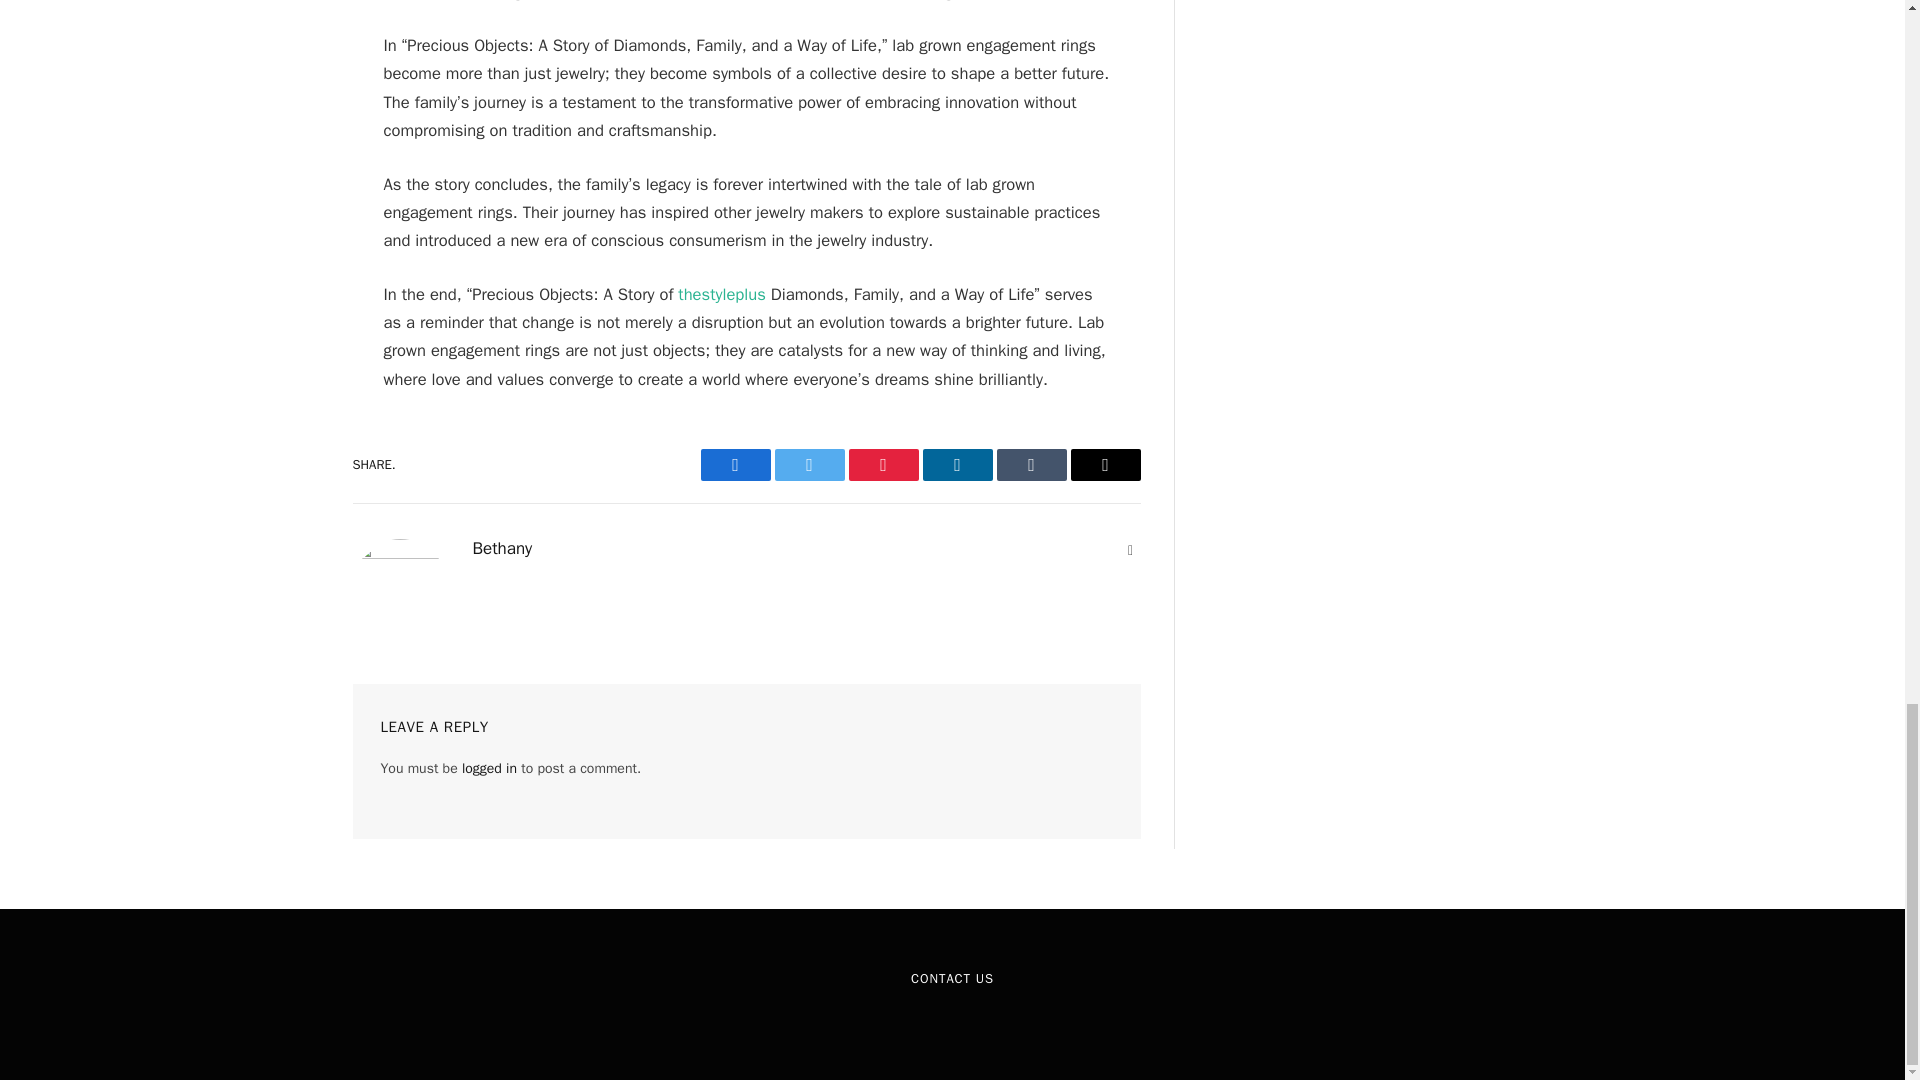  Describe the element at coordinates (808, 464) in the screenshot. I see `Twitter` at that location.